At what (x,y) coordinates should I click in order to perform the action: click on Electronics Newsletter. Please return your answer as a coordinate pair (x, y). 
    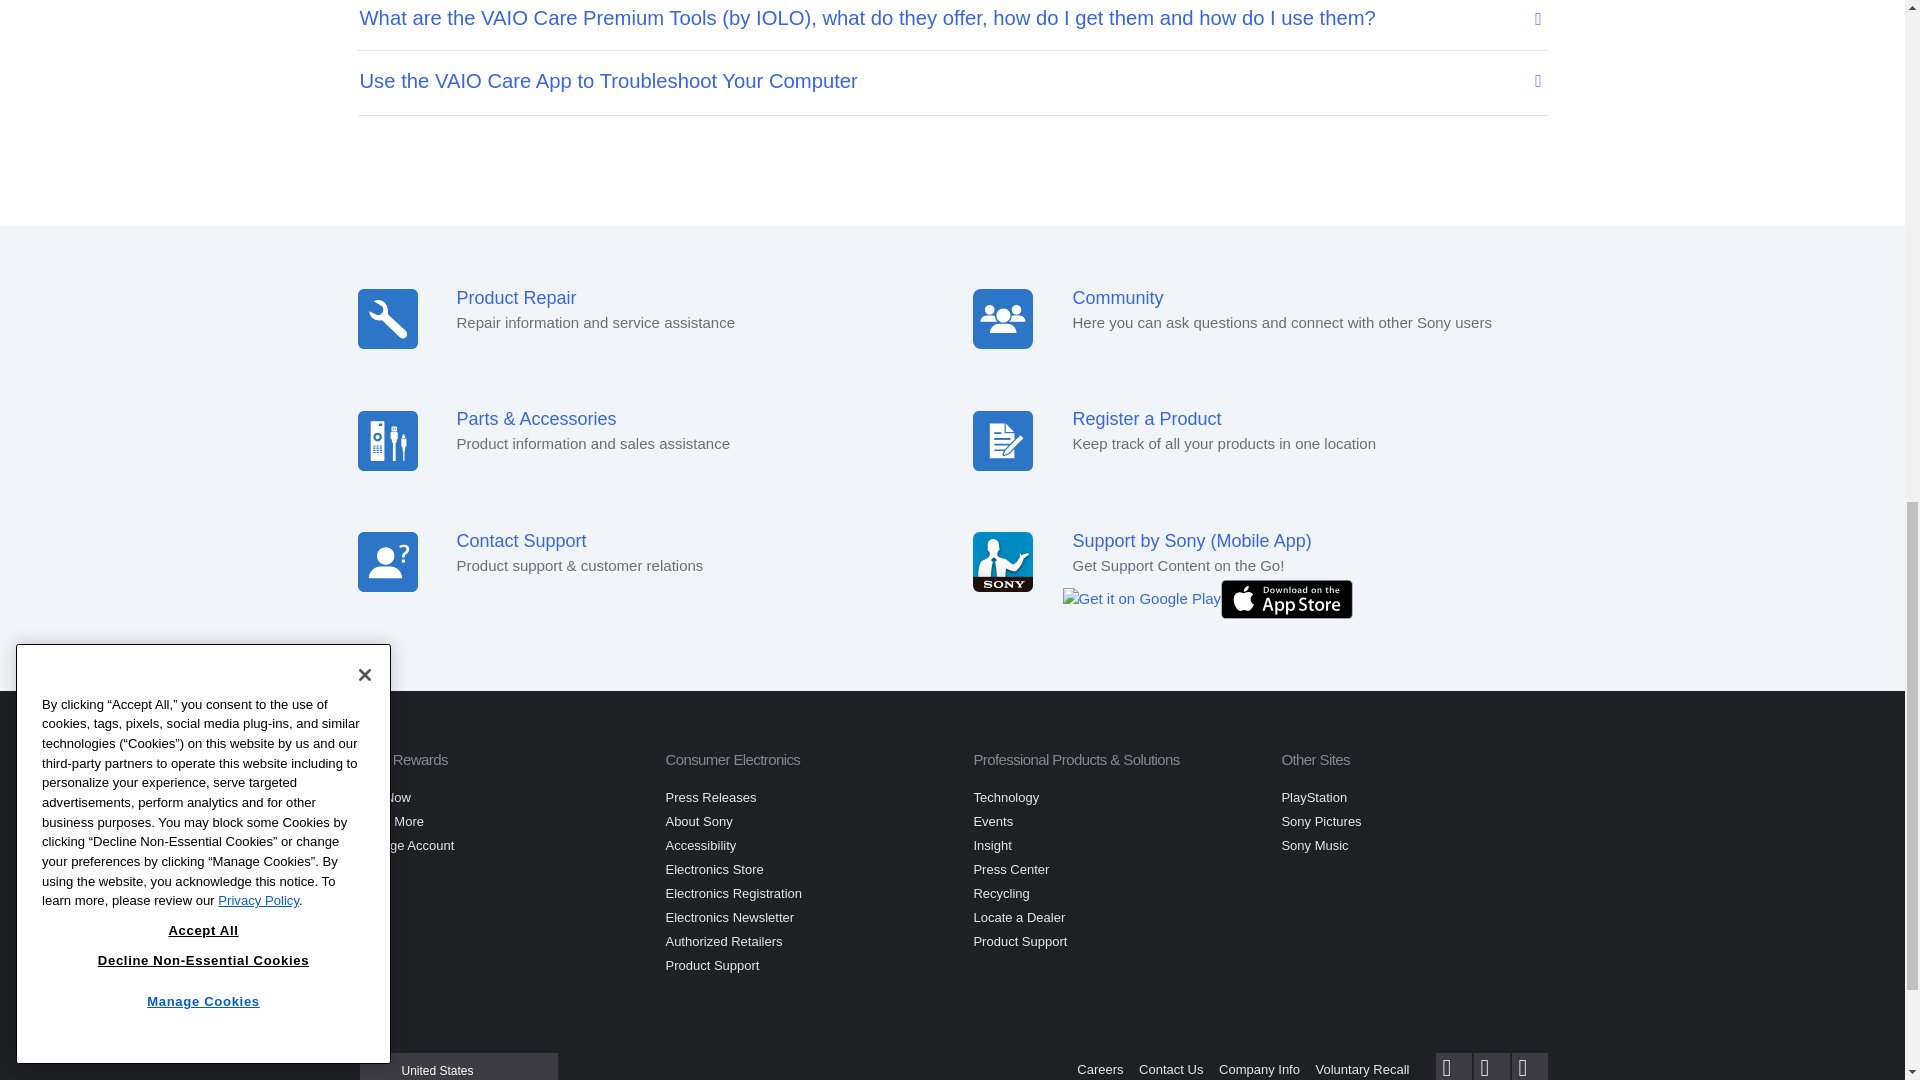
    Looking at the image, I should click on (729, 917).